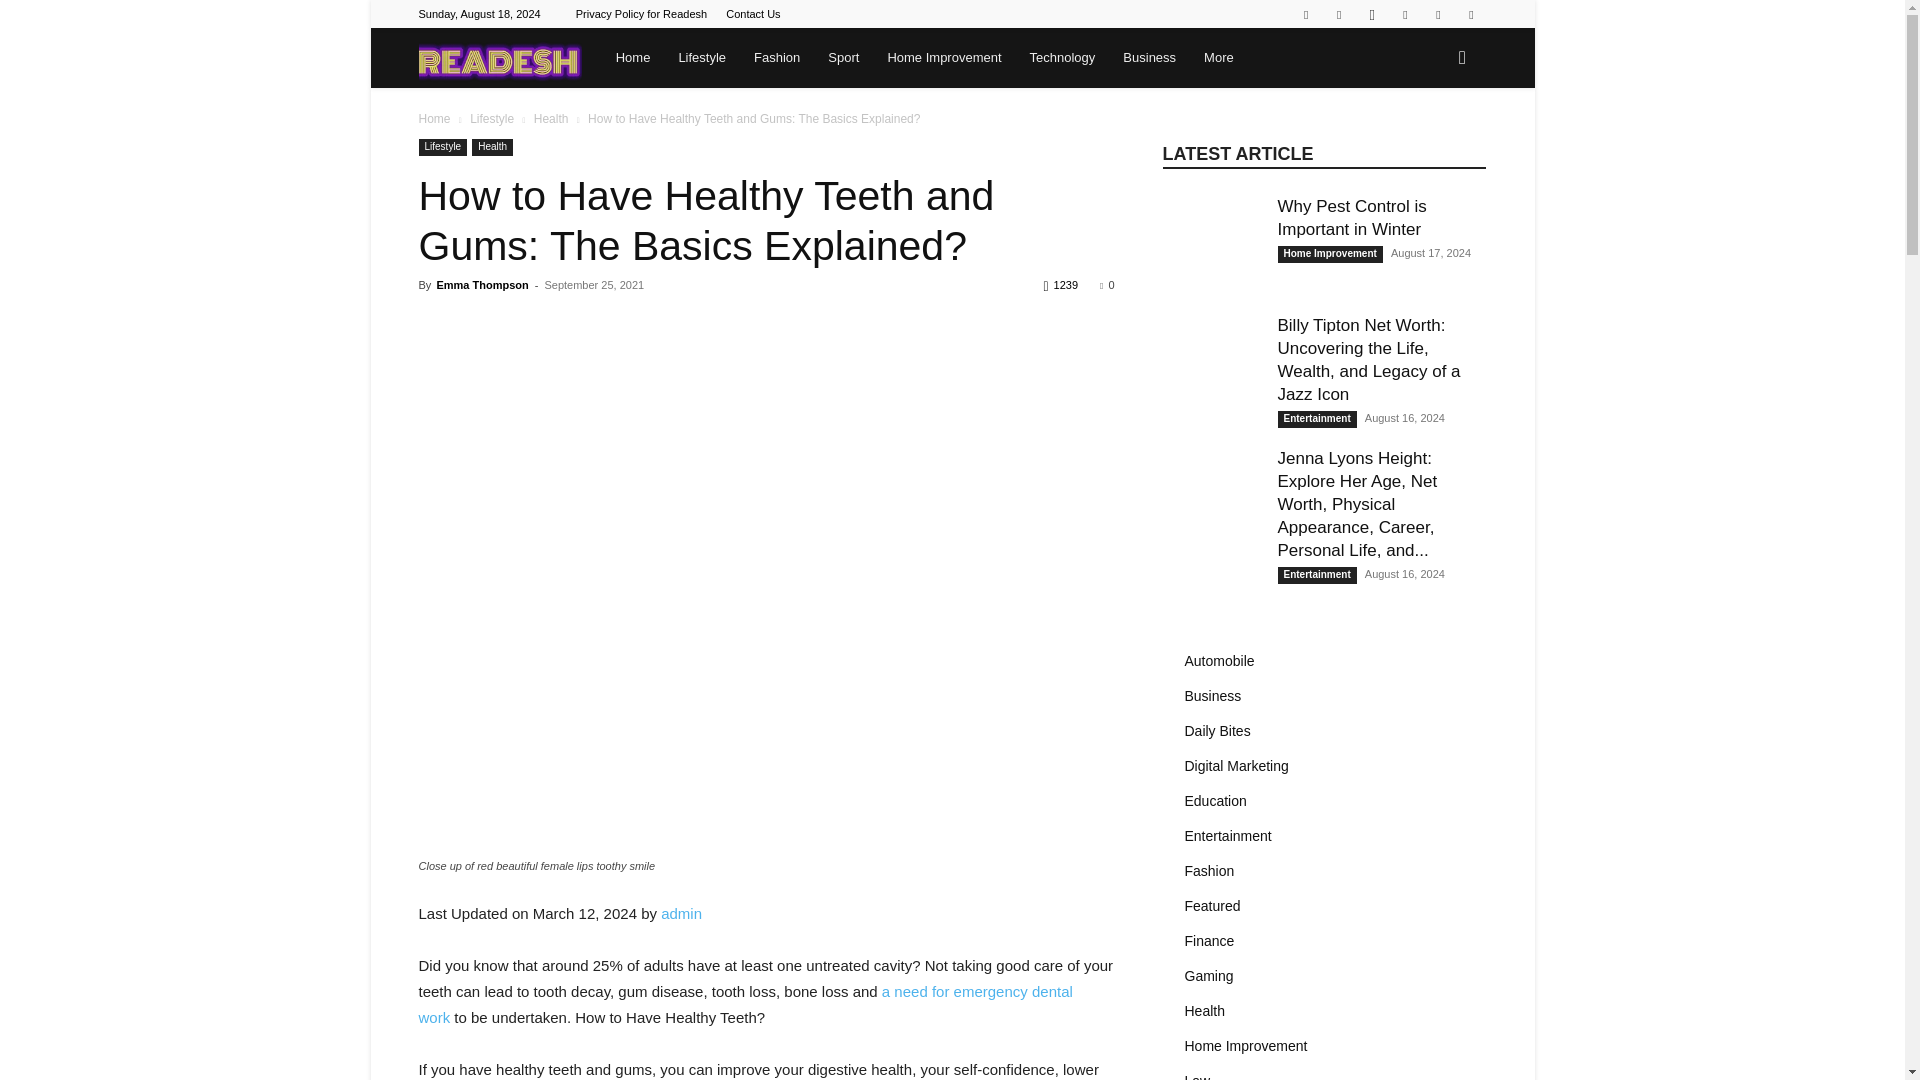  What do you see at coordinates (641, 14) in the screenshot?
I see `Privacy Policy for Readesh` at bounding box center [641, 14].